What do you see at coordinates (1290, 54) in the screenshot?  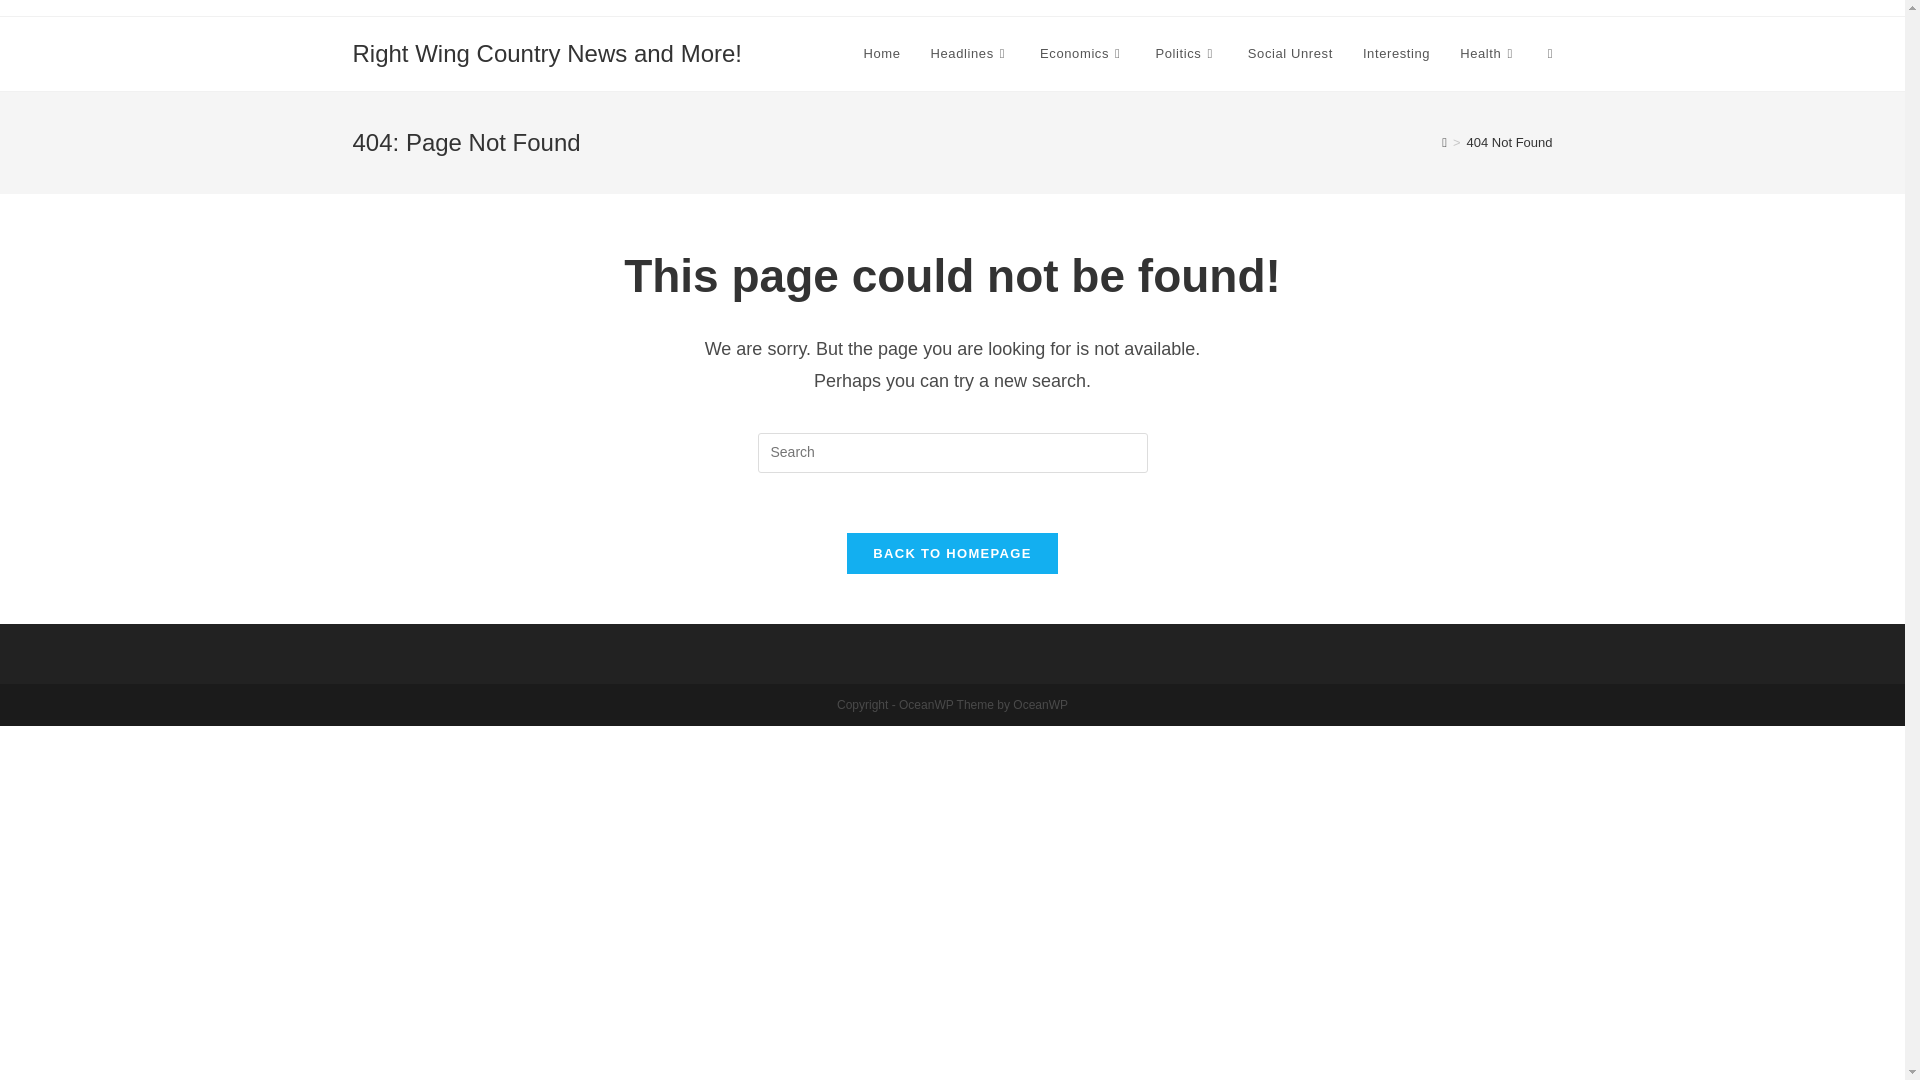 I see `Social Unrest` at bounding box center [1290, 54].